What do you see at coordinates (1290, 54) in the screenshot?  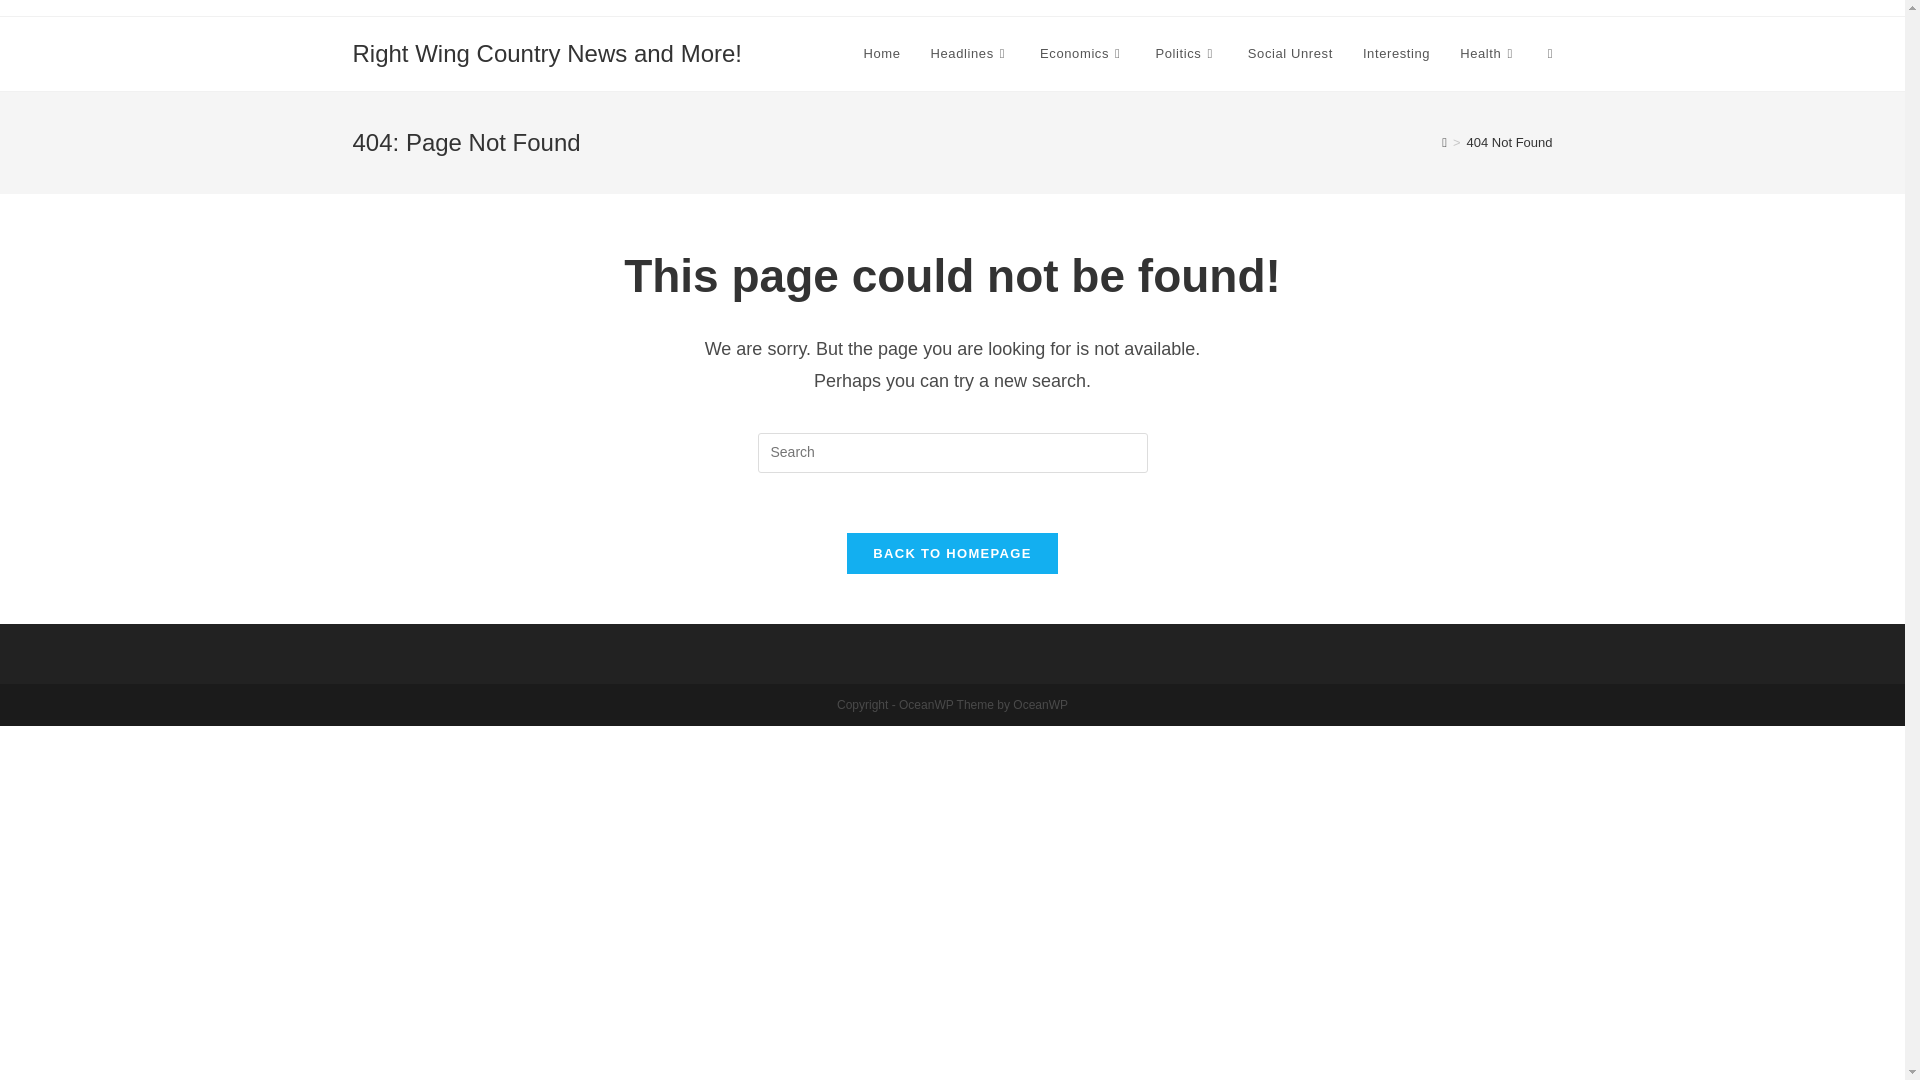 I see `Social Unrest` at bounding box center [1290, 54].